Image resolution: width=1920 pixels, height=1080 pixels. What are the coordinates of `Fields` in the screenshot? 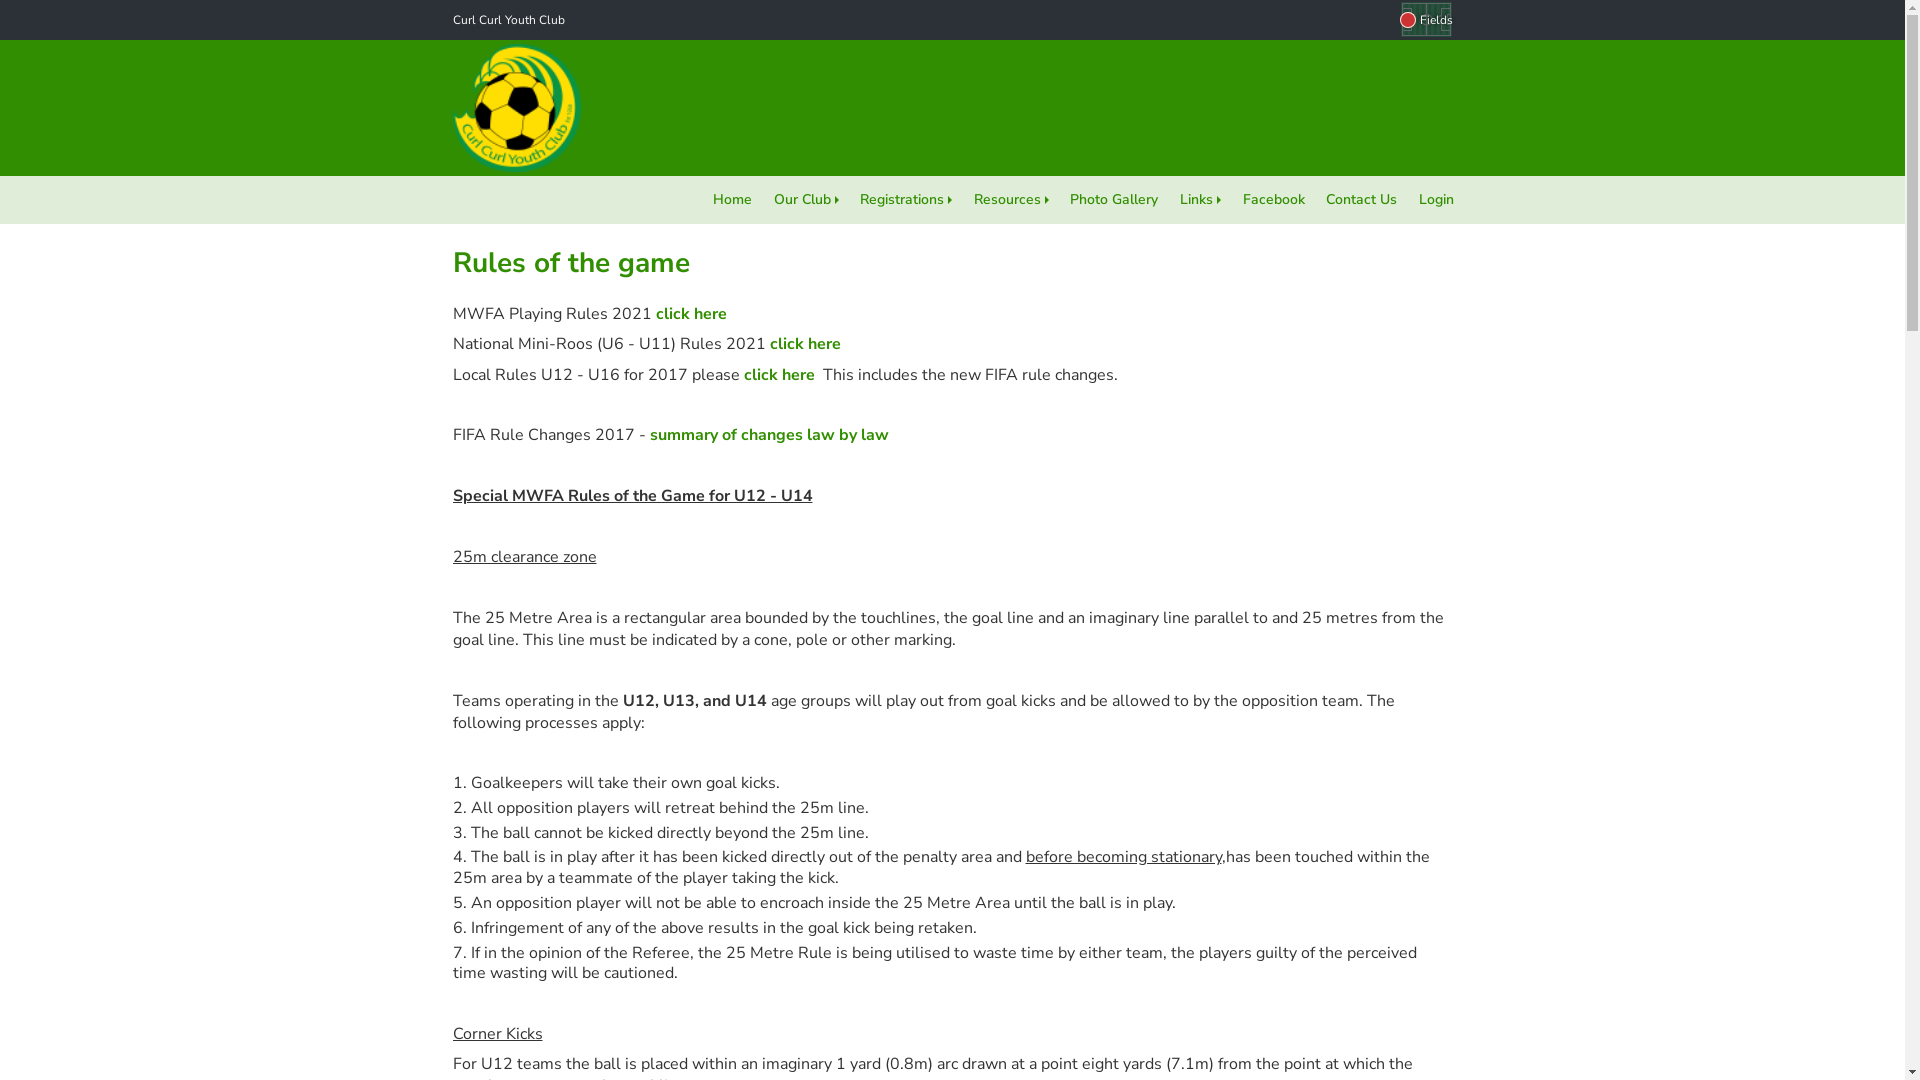 It's located at (1426, 20).